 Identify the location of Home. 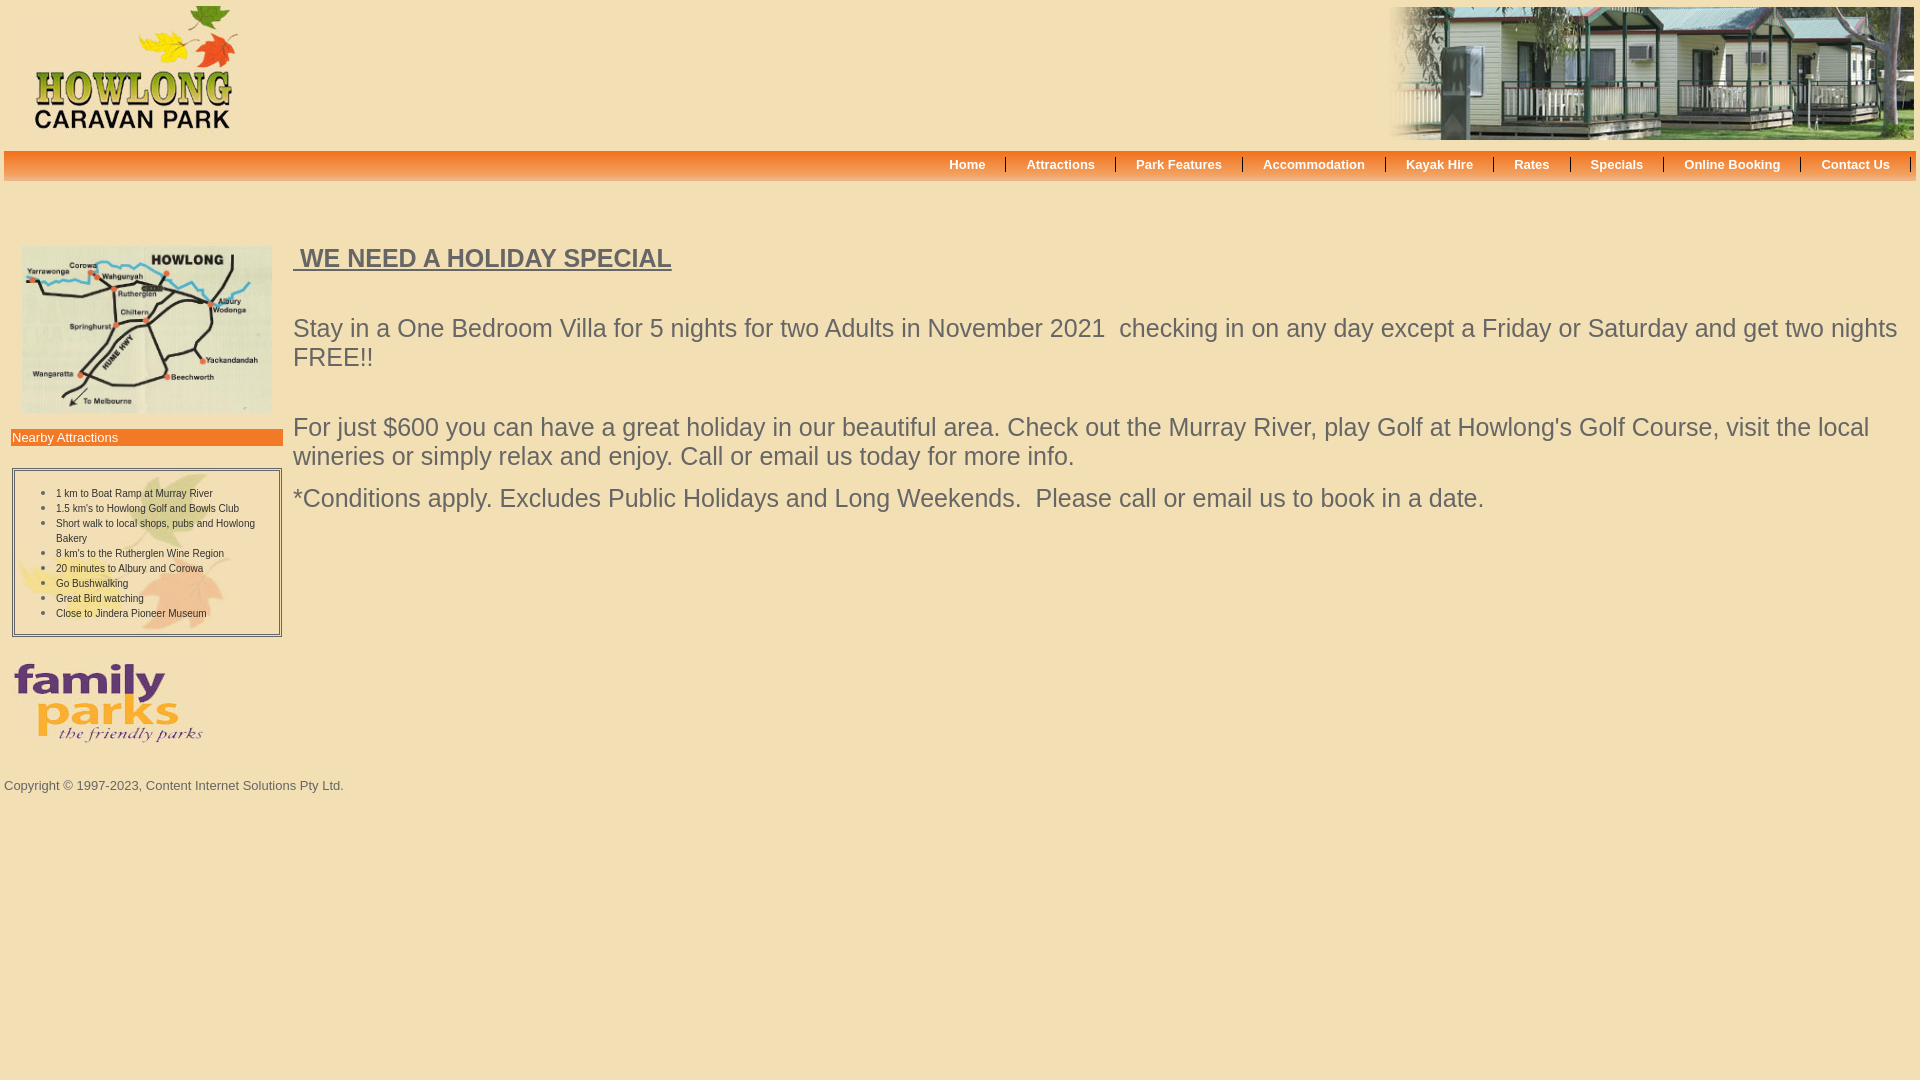
(968, 164).